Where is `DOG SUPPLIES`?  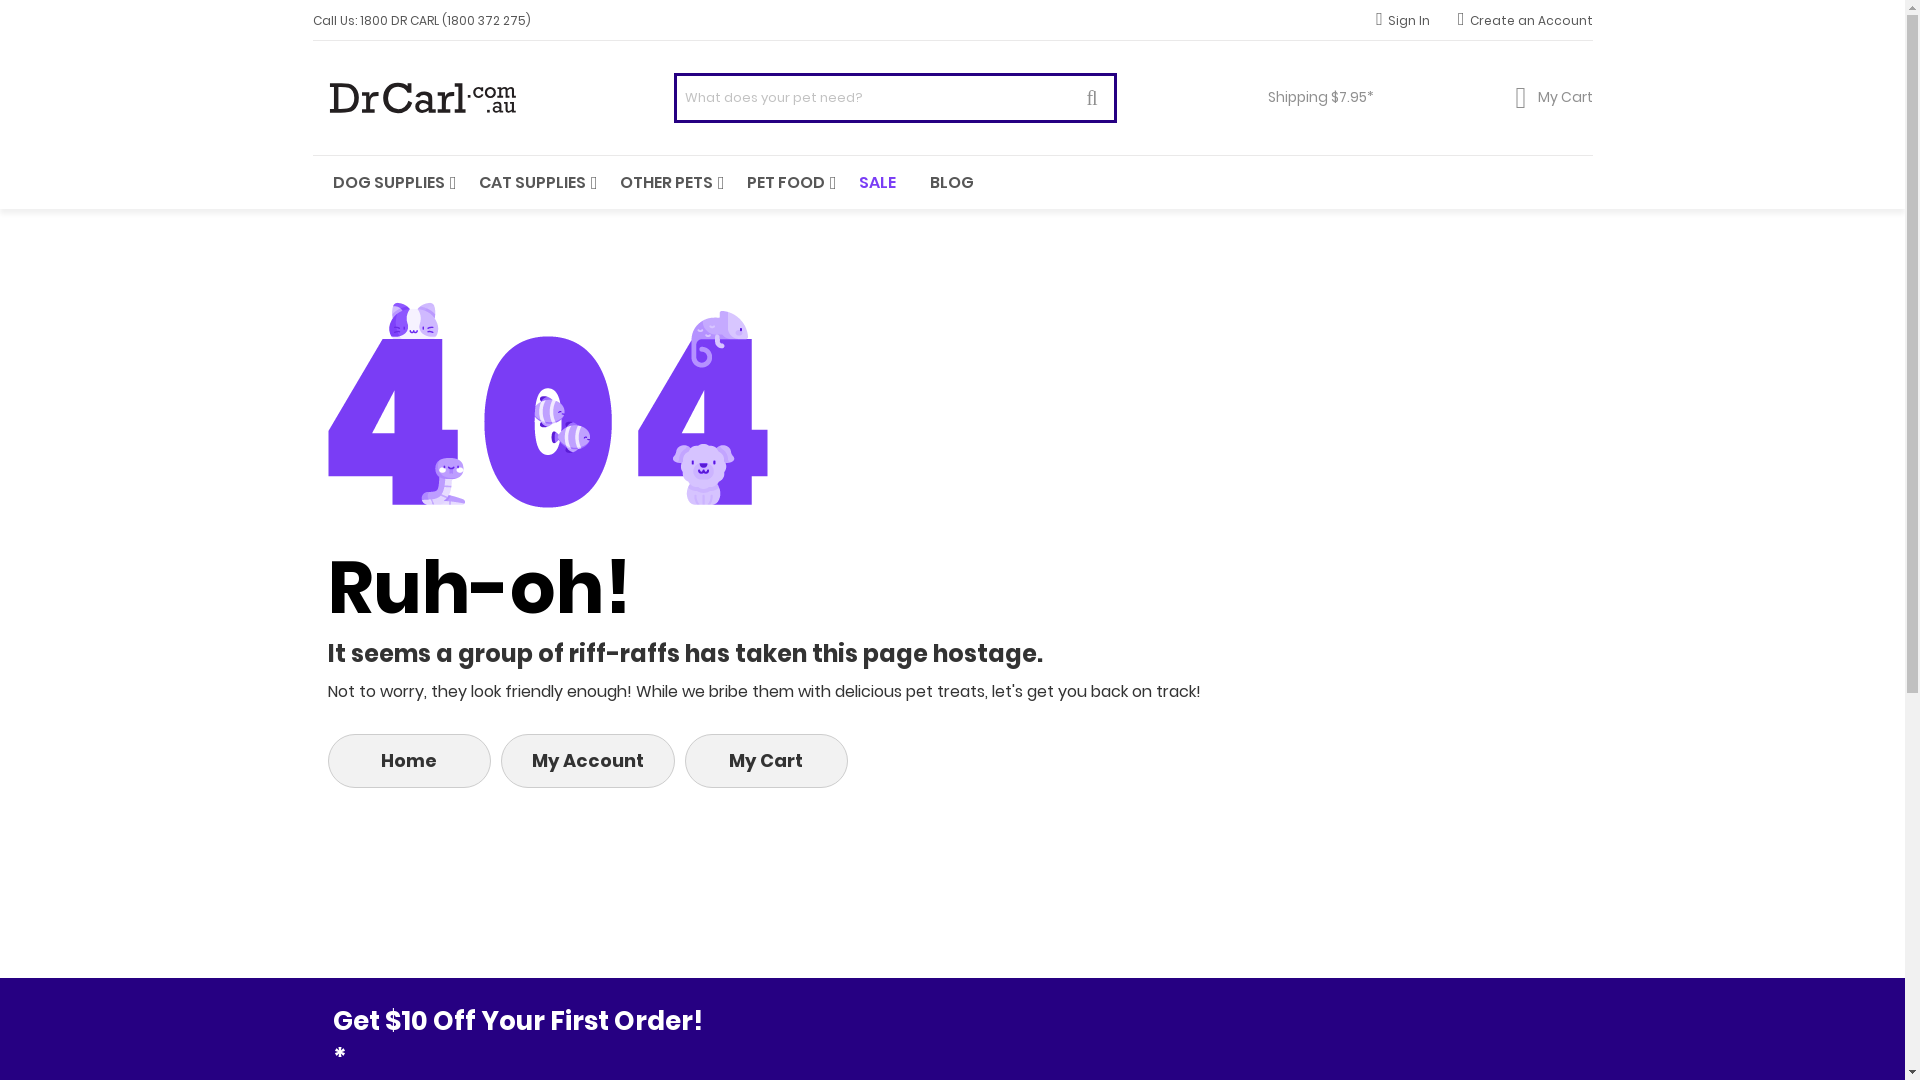 DOG SUPPLIES is located at coordinates (388, 182).